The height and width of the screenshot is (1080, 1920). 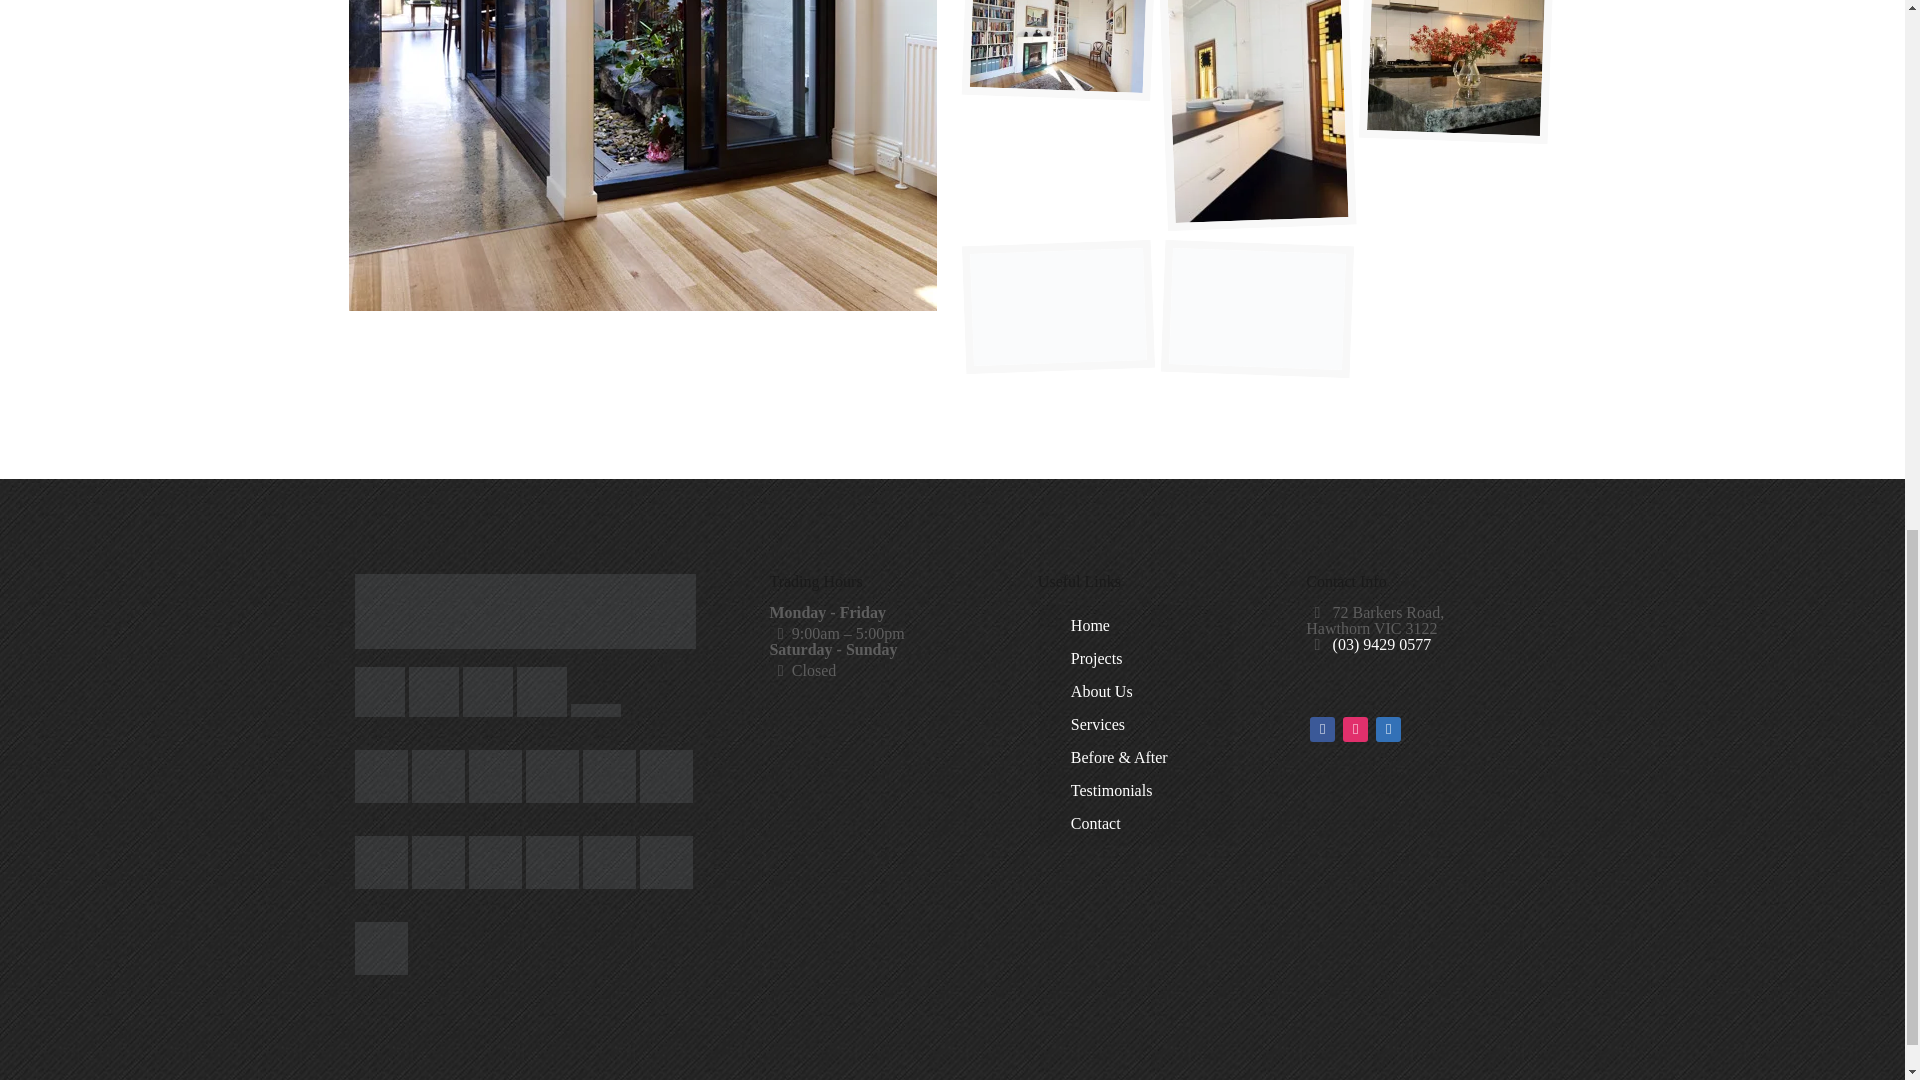 I want to click on Services, so click(x=1145, y=724).